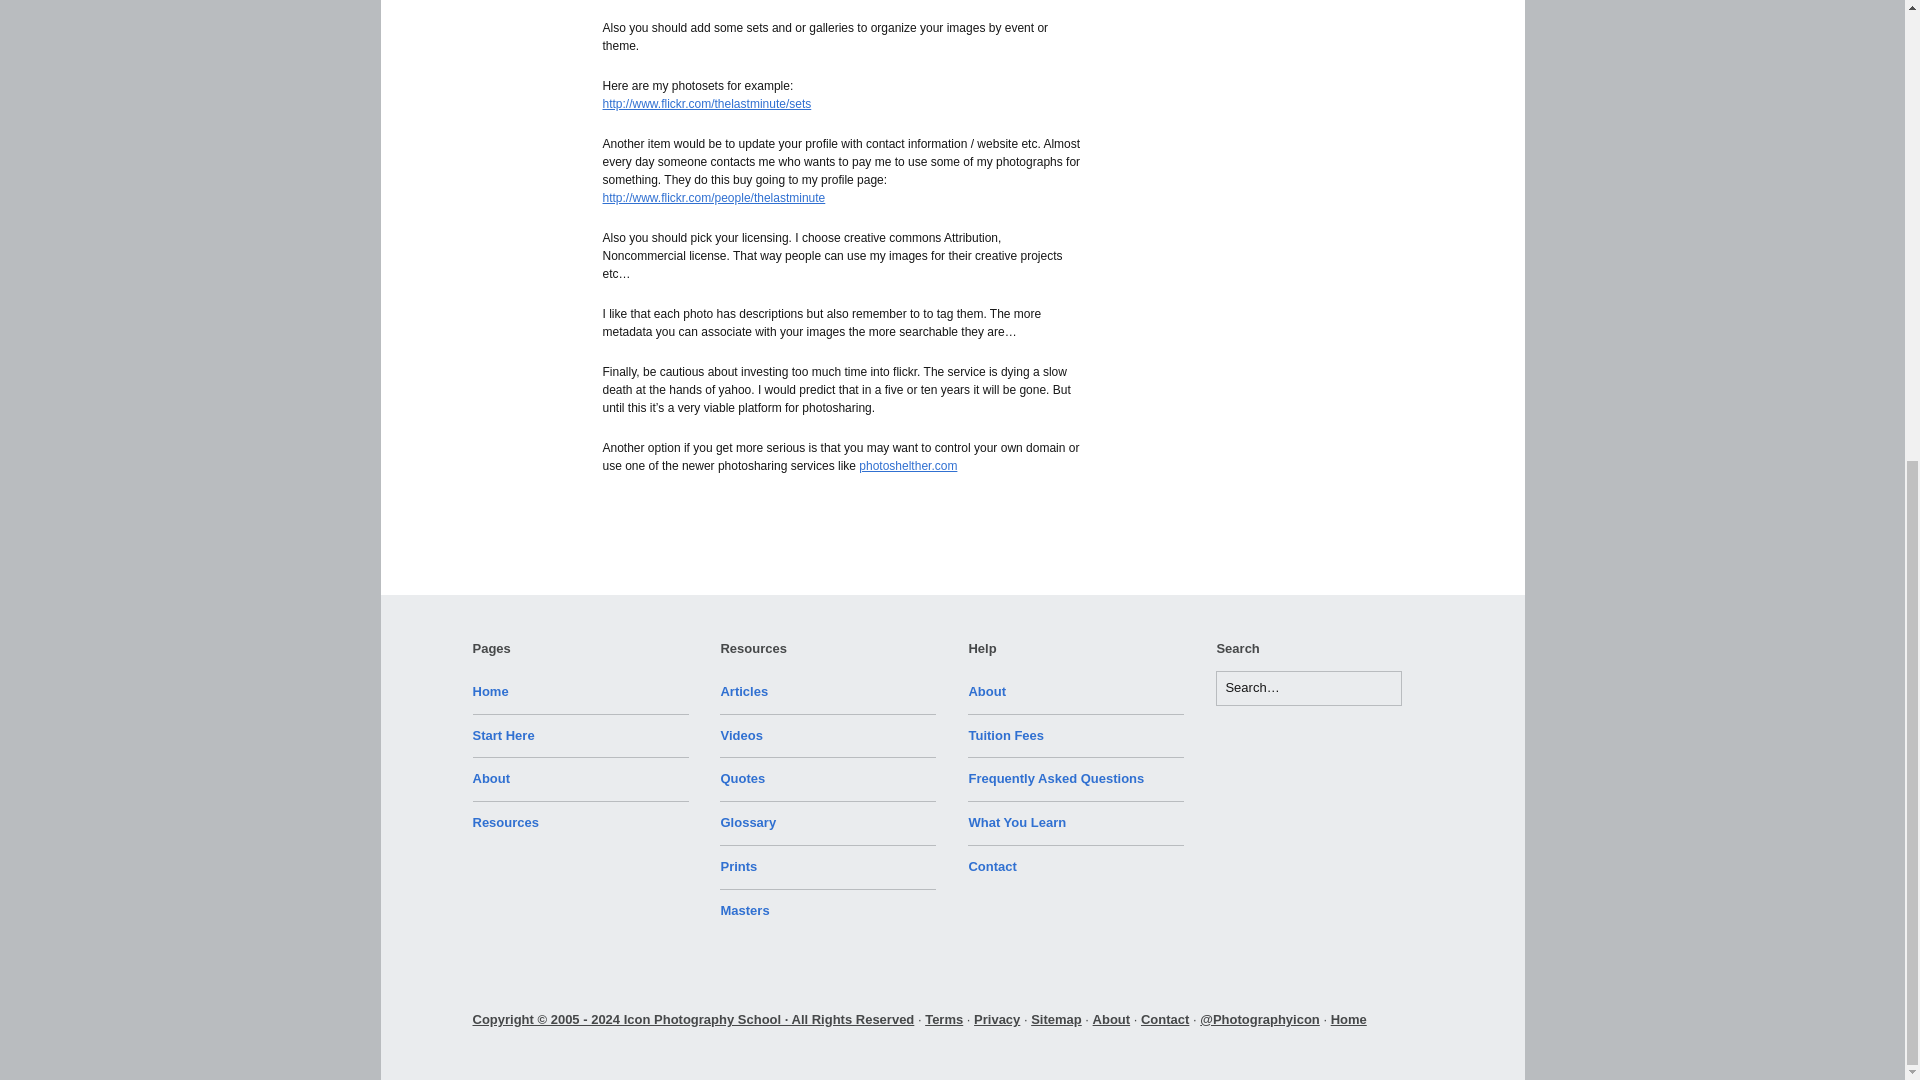 The image size is (1920, 1080). Describe the element at coordinates (744, 690) in the screenshot. I see `Photography Articles` at that location.